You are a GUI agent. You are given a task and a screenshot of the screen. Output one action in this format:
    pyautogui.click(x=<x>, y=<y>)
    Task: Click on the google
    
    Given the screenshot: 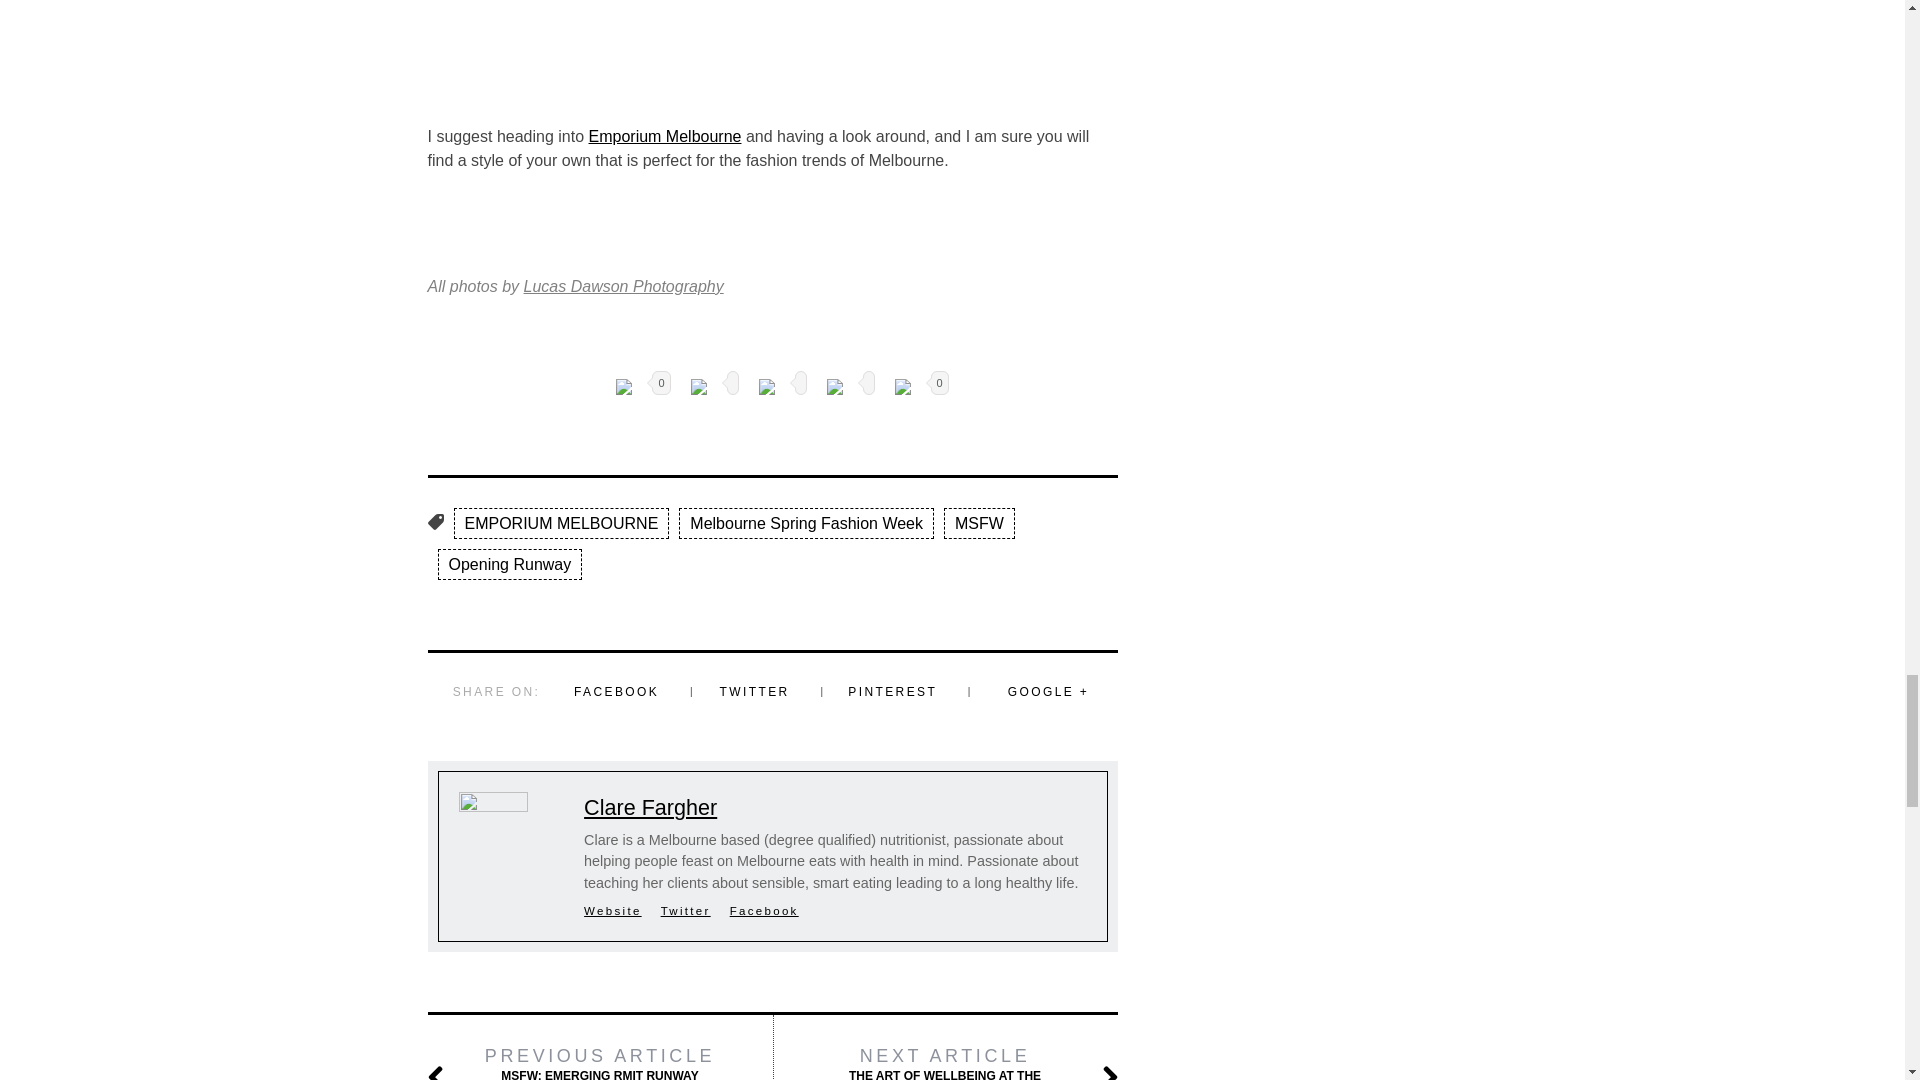 What is the action you would take?
    pyautogui.click(x=834, y=386)
    